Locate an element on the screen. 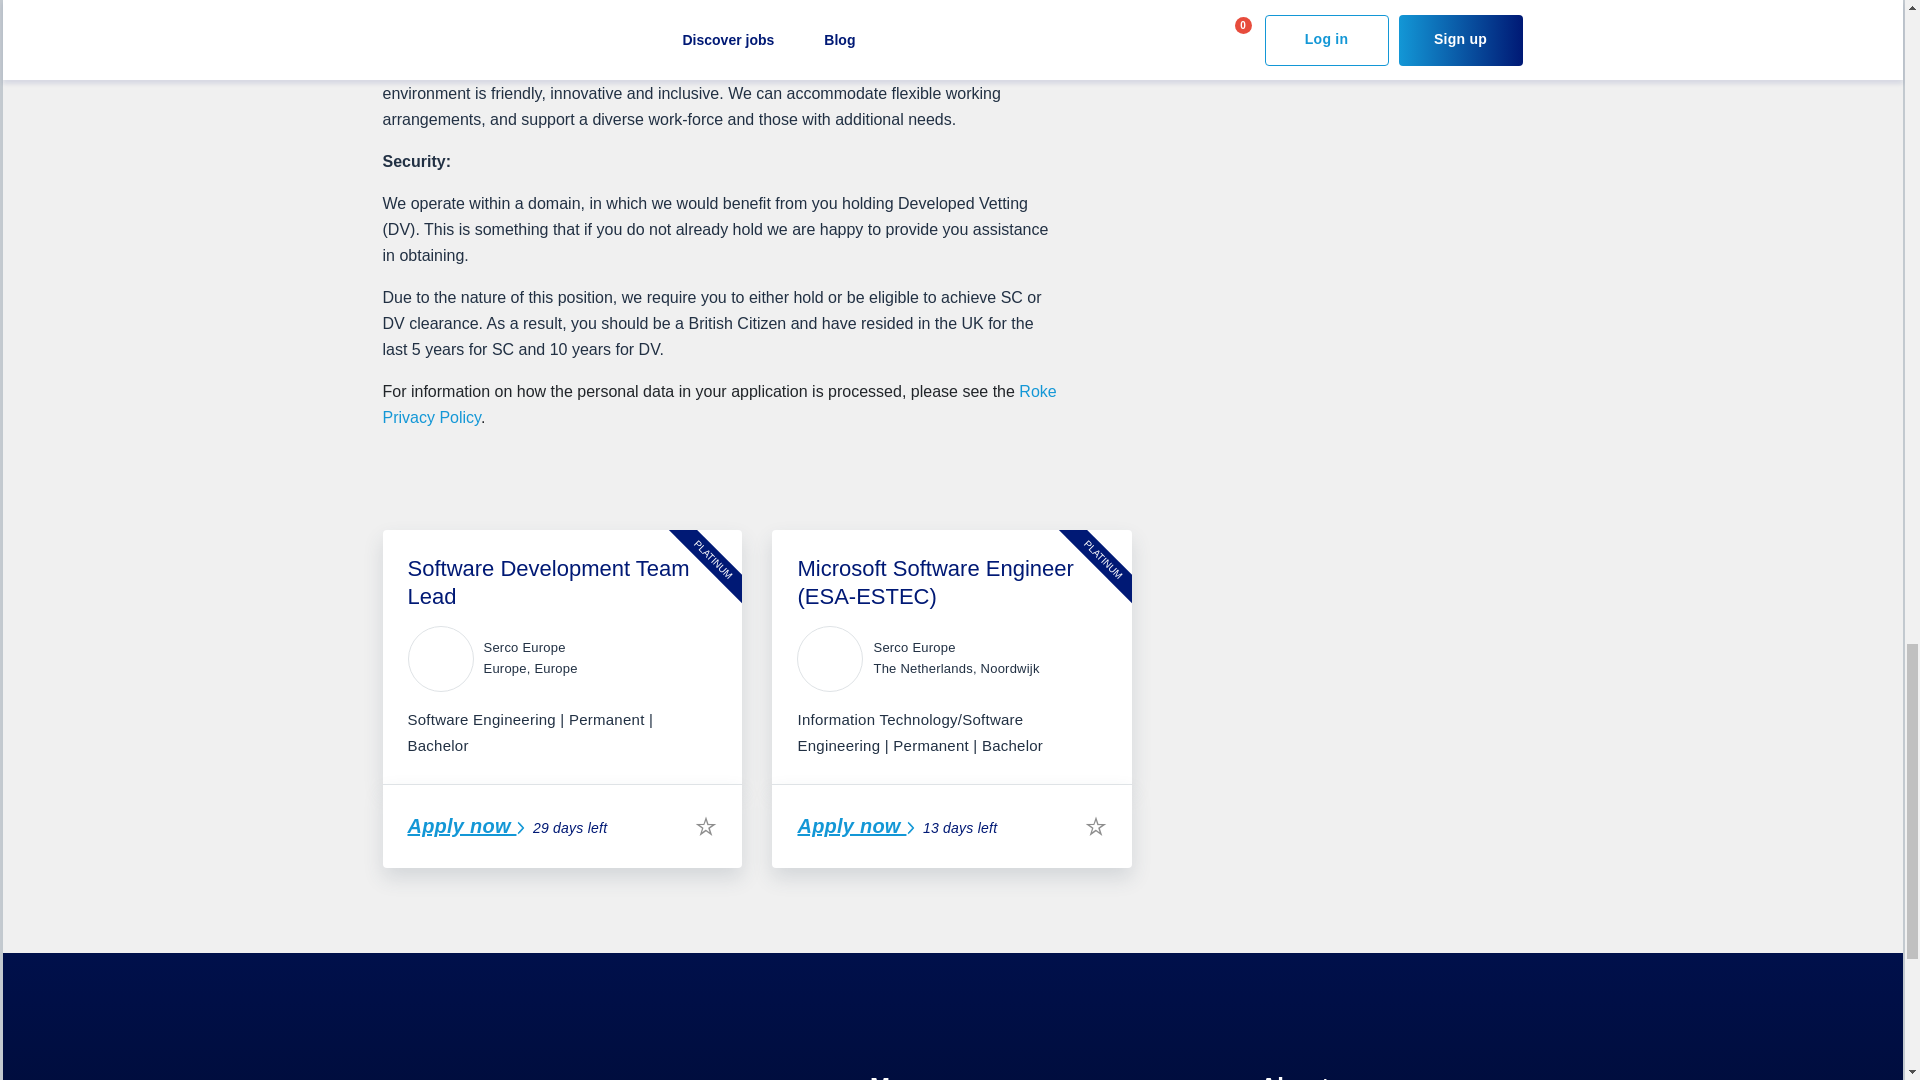 This screenshot has width=1920, height=1080. Space Defence Security Jobs Footer Logo is located at coordinates (502, 1070).